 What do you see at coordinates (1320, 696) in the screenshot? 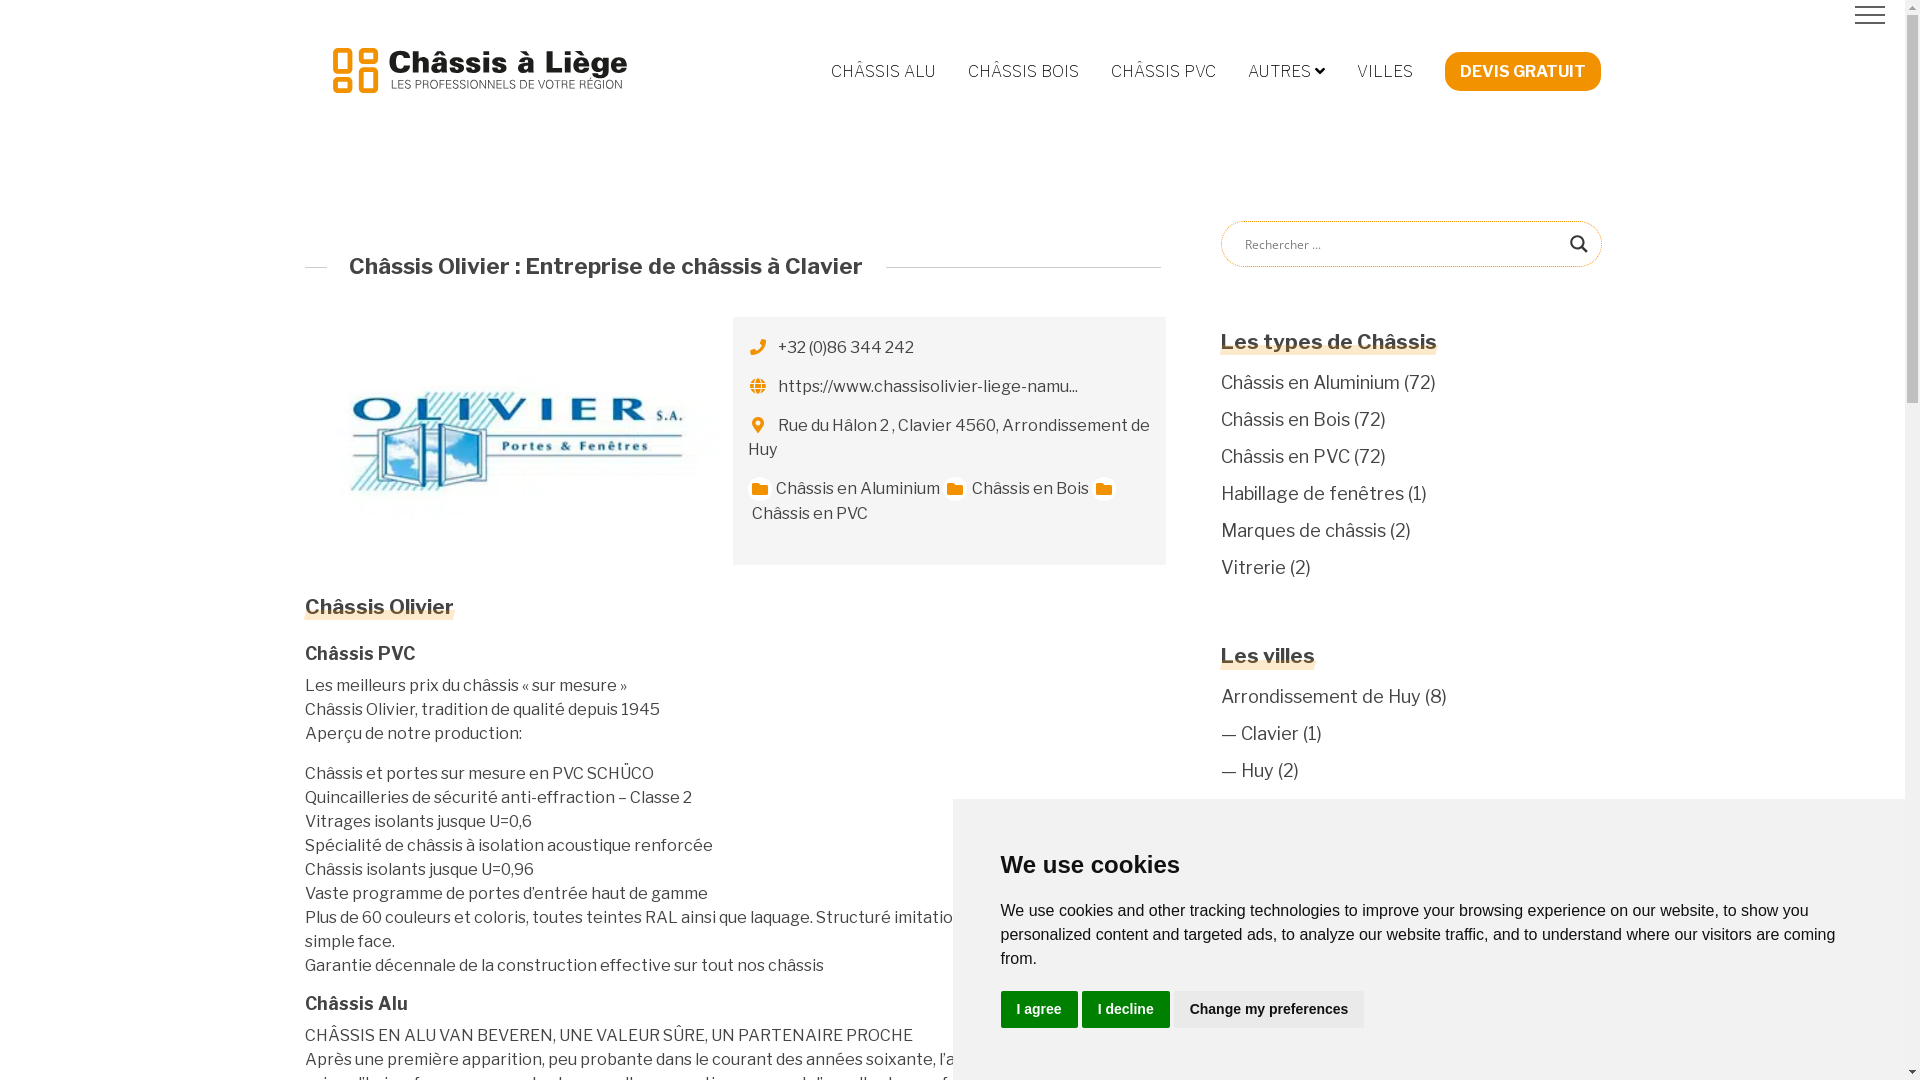
I see `Arrondissement de Huy` at bounding box center [1320, 696].